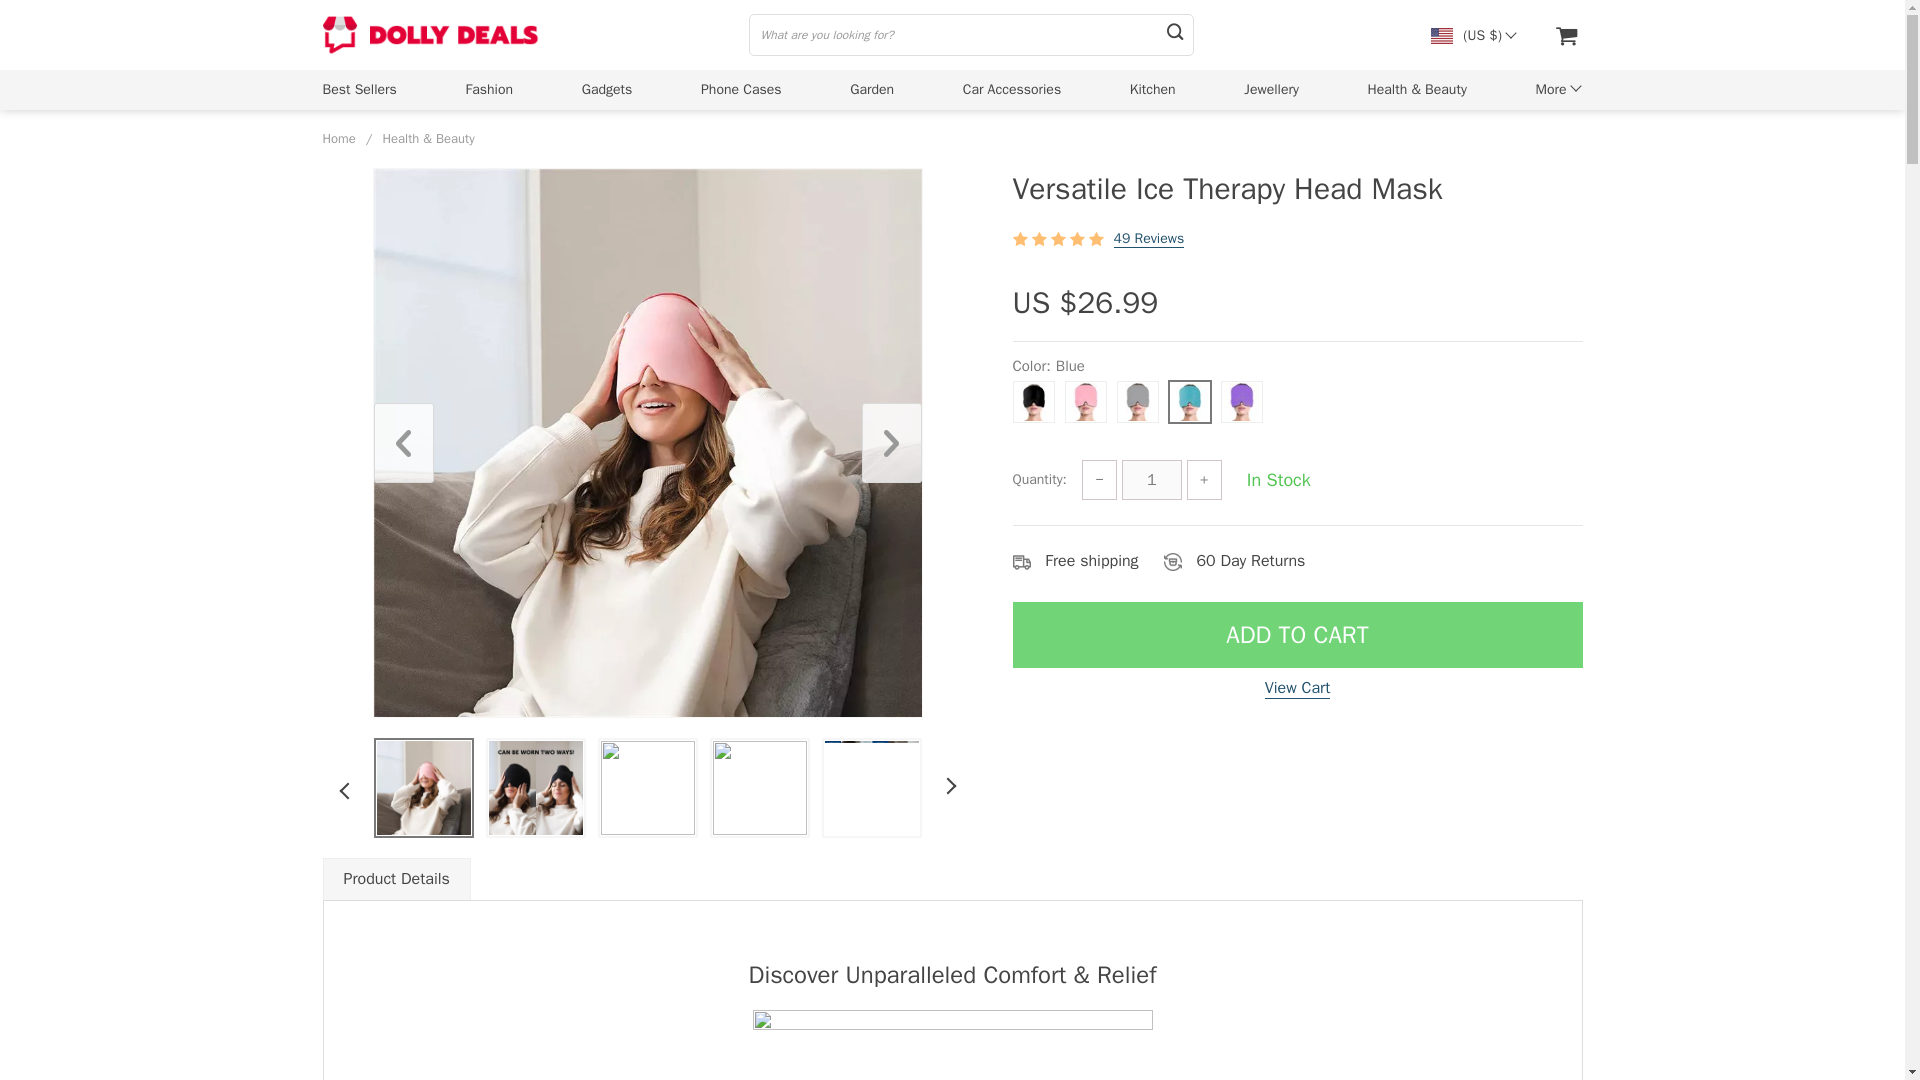 Image resolution: width=1920 pixels, height=1080 pixels. I want to click on 27625-6d3d27.jpg, so click(759, 787).